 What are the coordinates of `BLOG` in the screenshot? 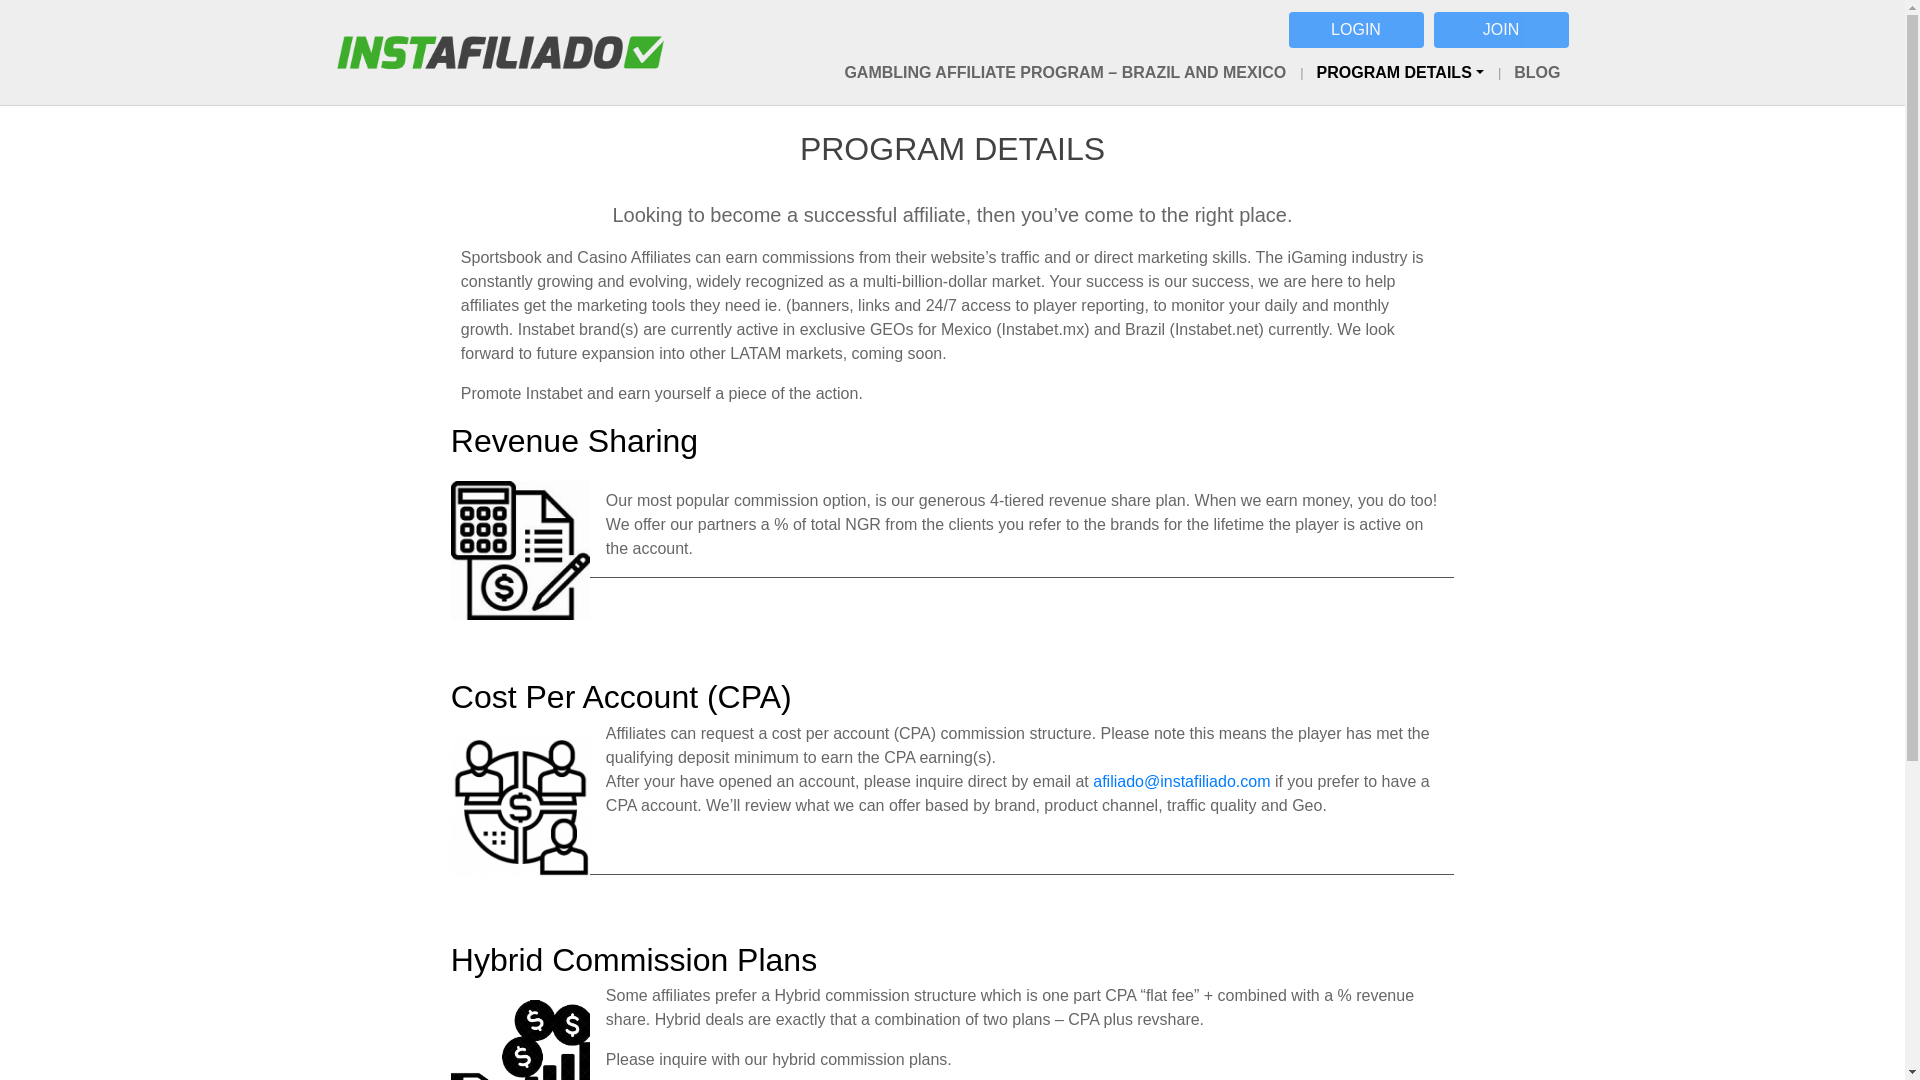 It's located at (1530, 72).